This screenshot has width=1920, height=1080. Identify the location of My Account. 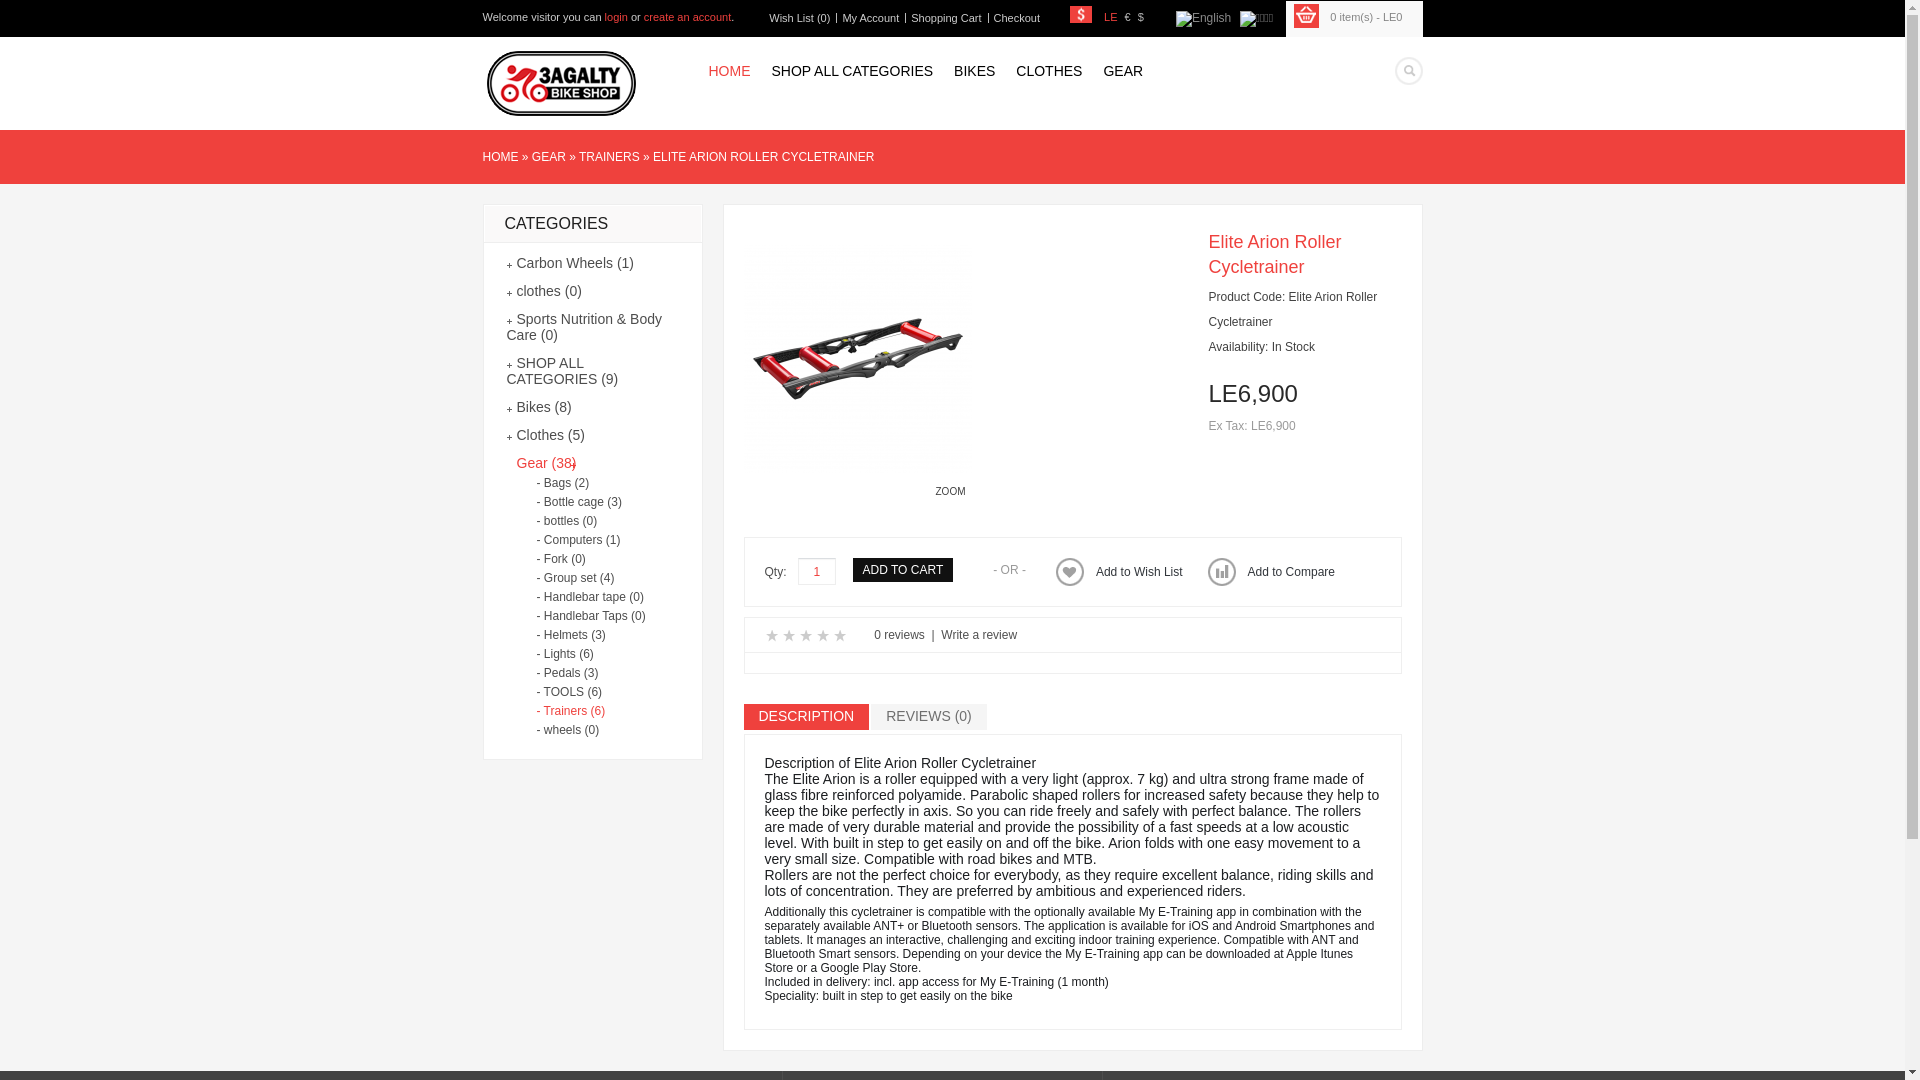
(868, 18).